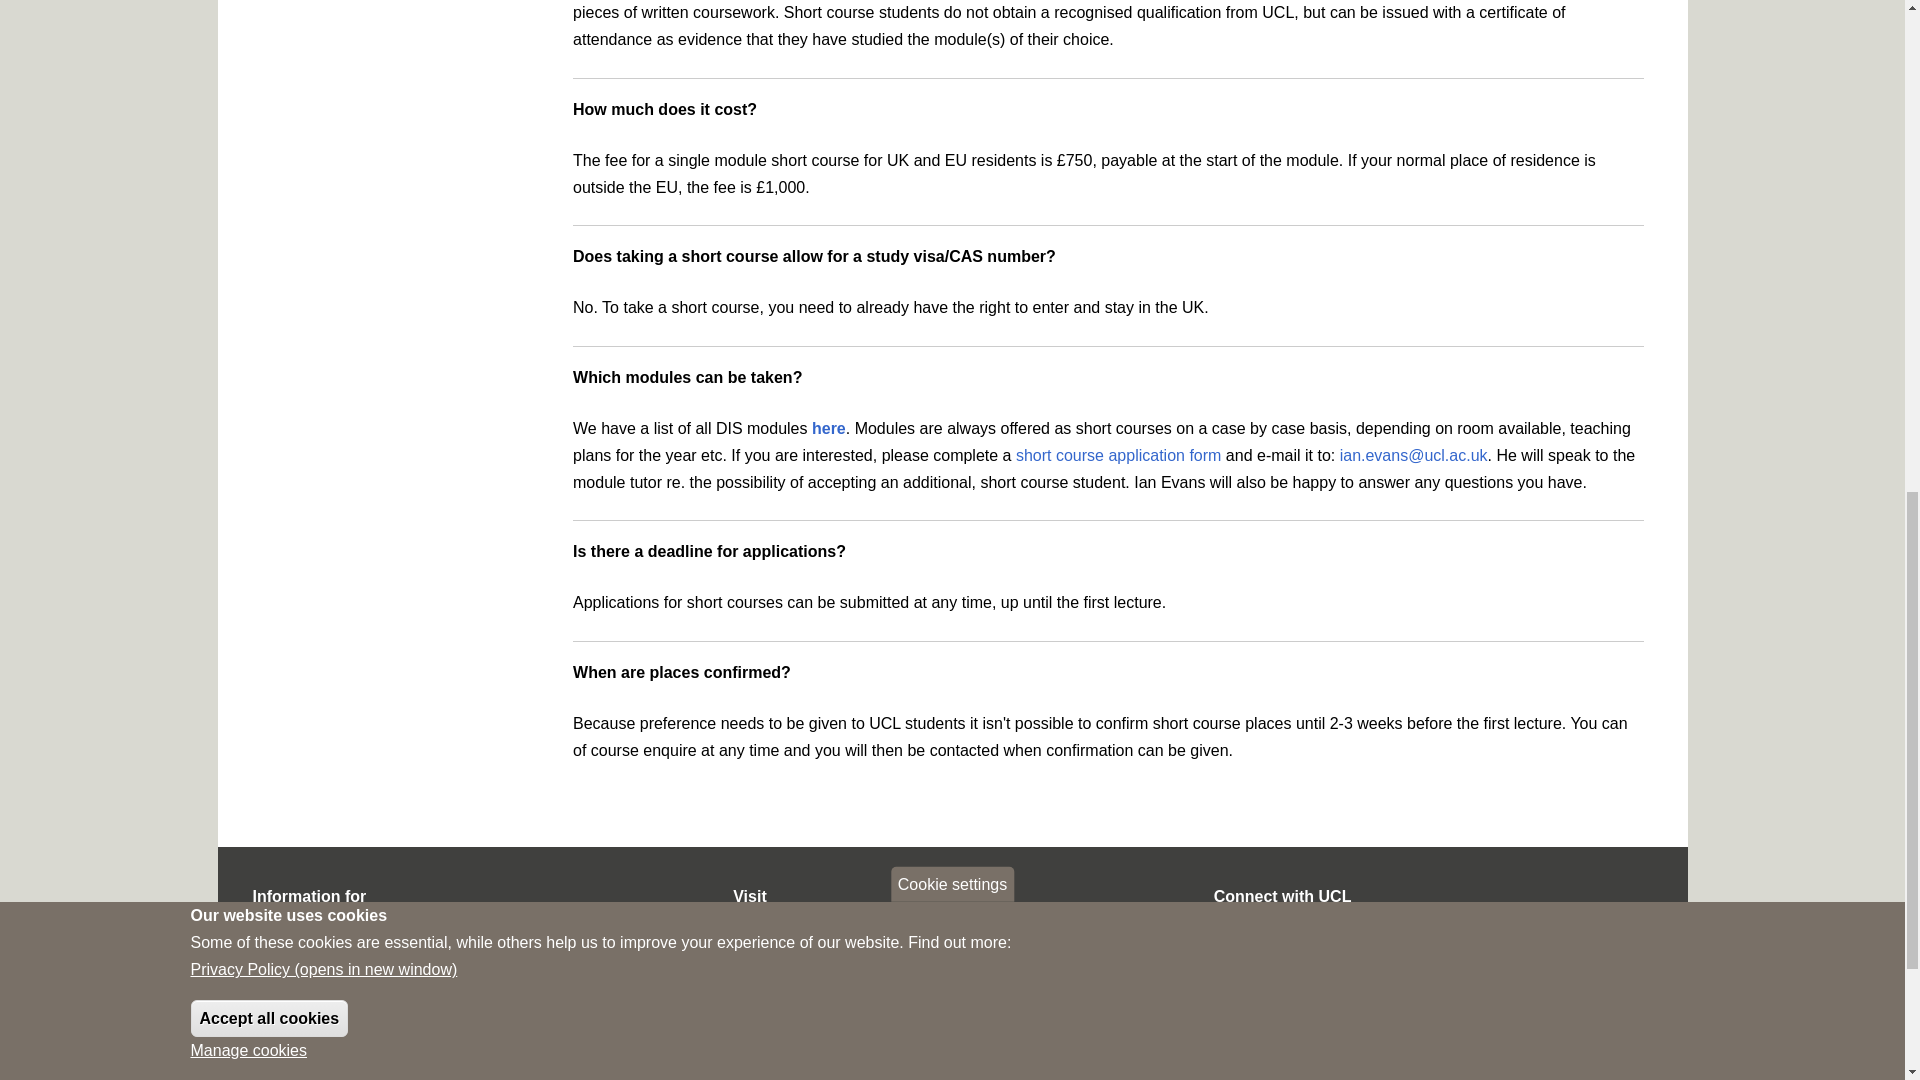 This screenshot has height=1080, width=1920. I want to click on Tours and visits, so click(781, 1056).